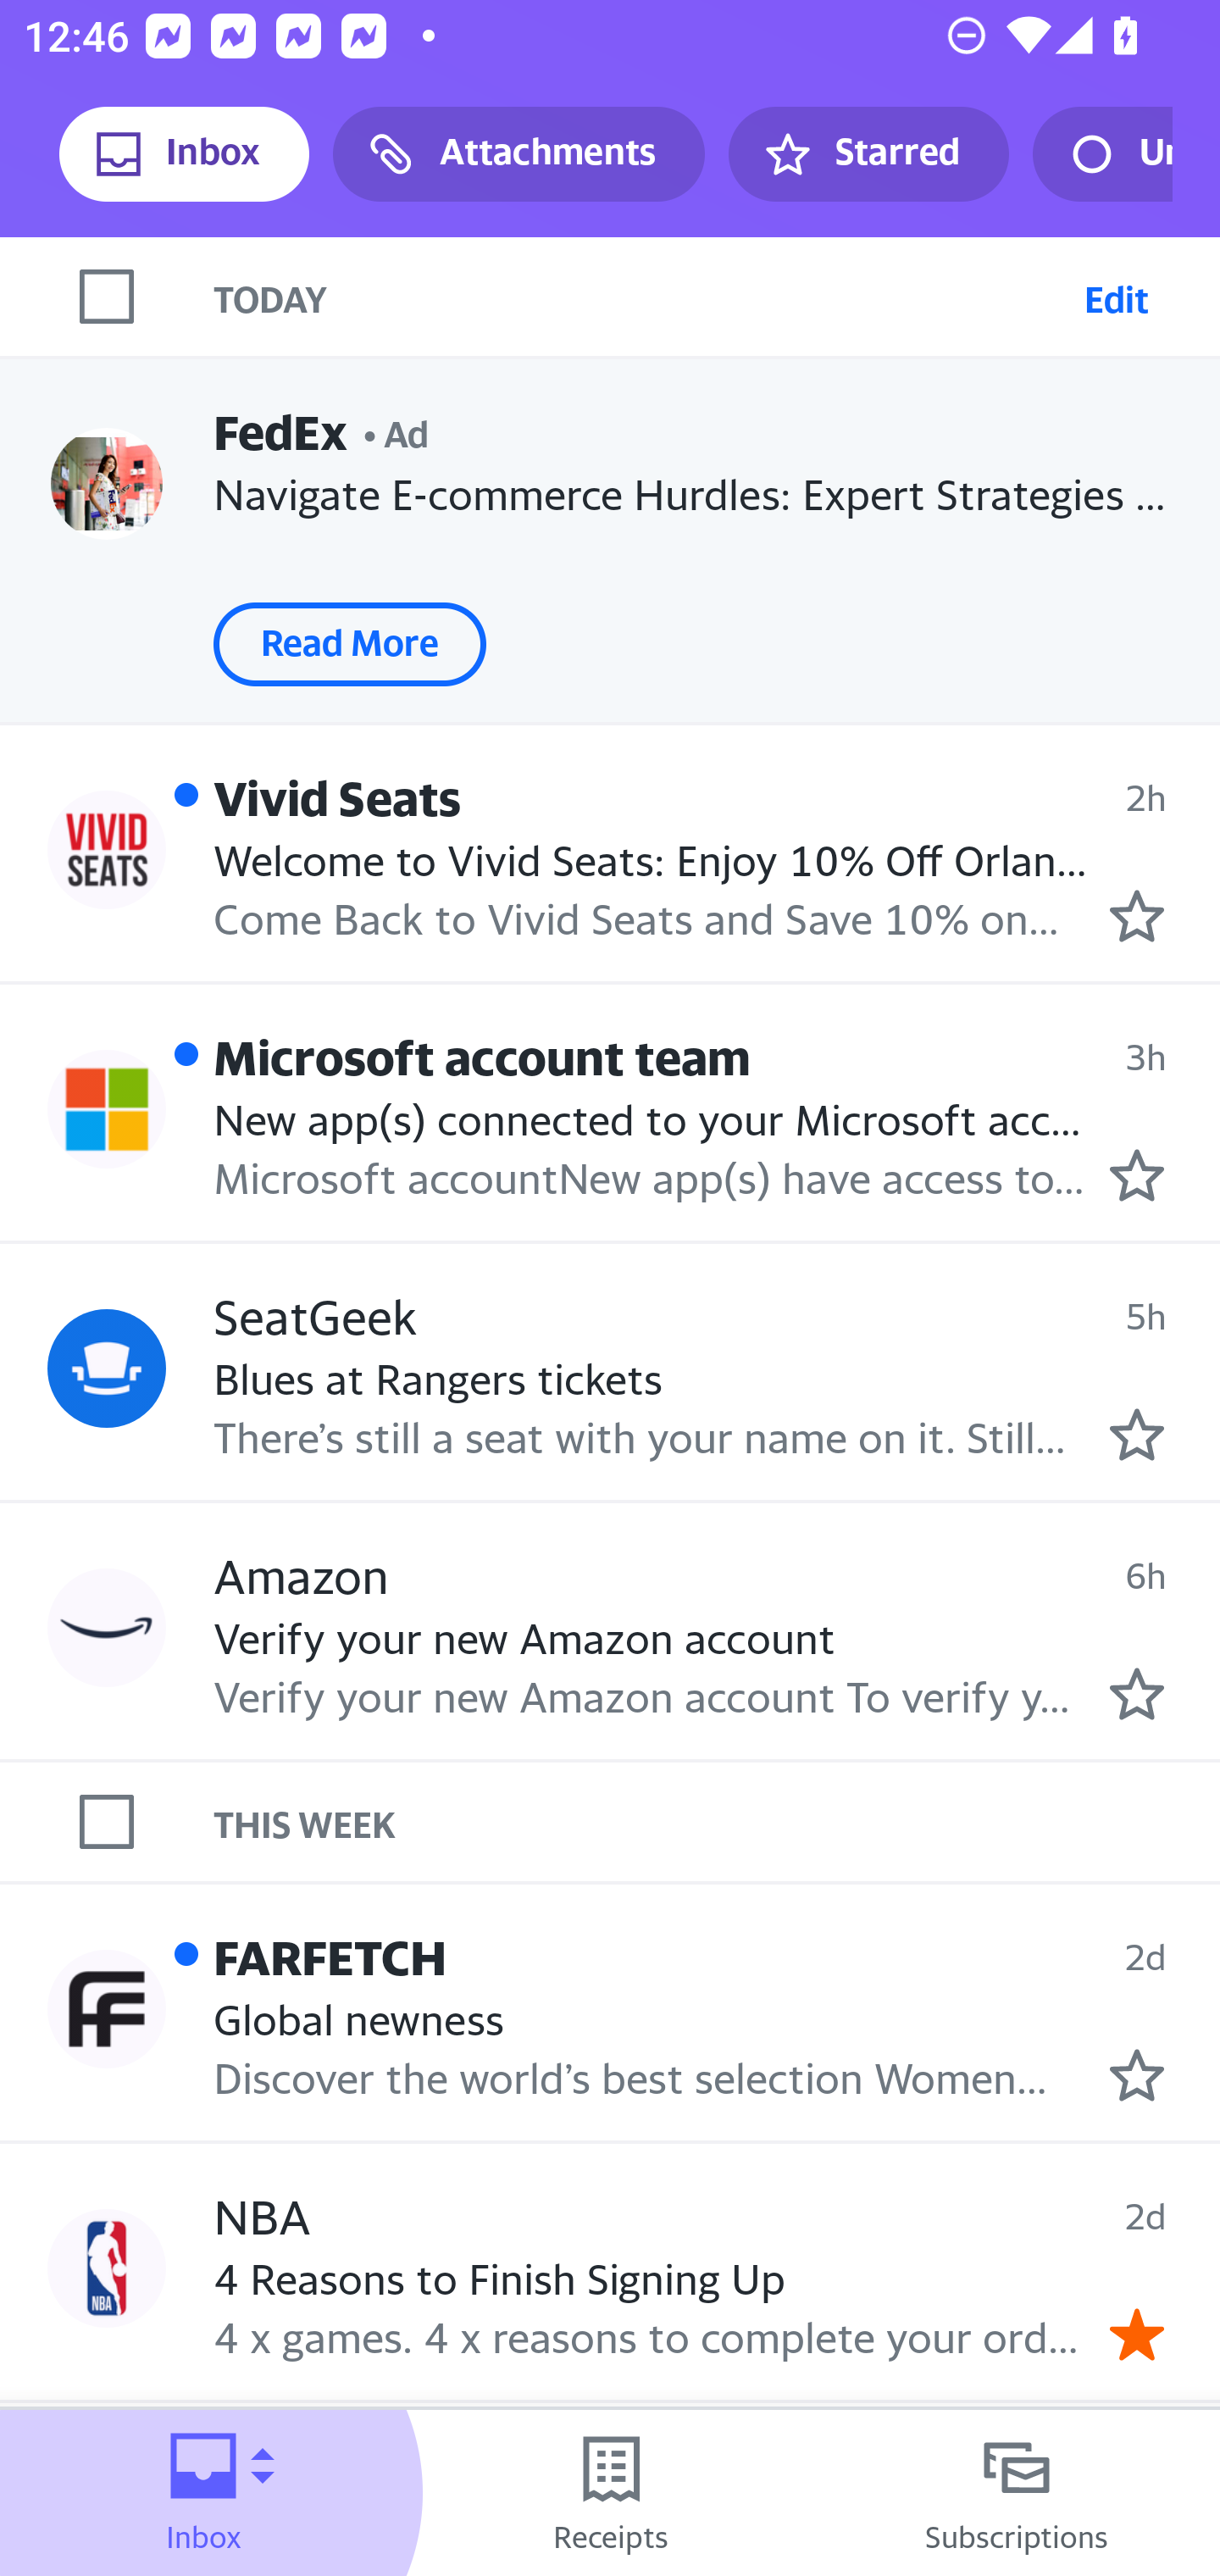 The height and width of the screenshot is (2576, 1220). I want to click on Starred, so click(868, 154).